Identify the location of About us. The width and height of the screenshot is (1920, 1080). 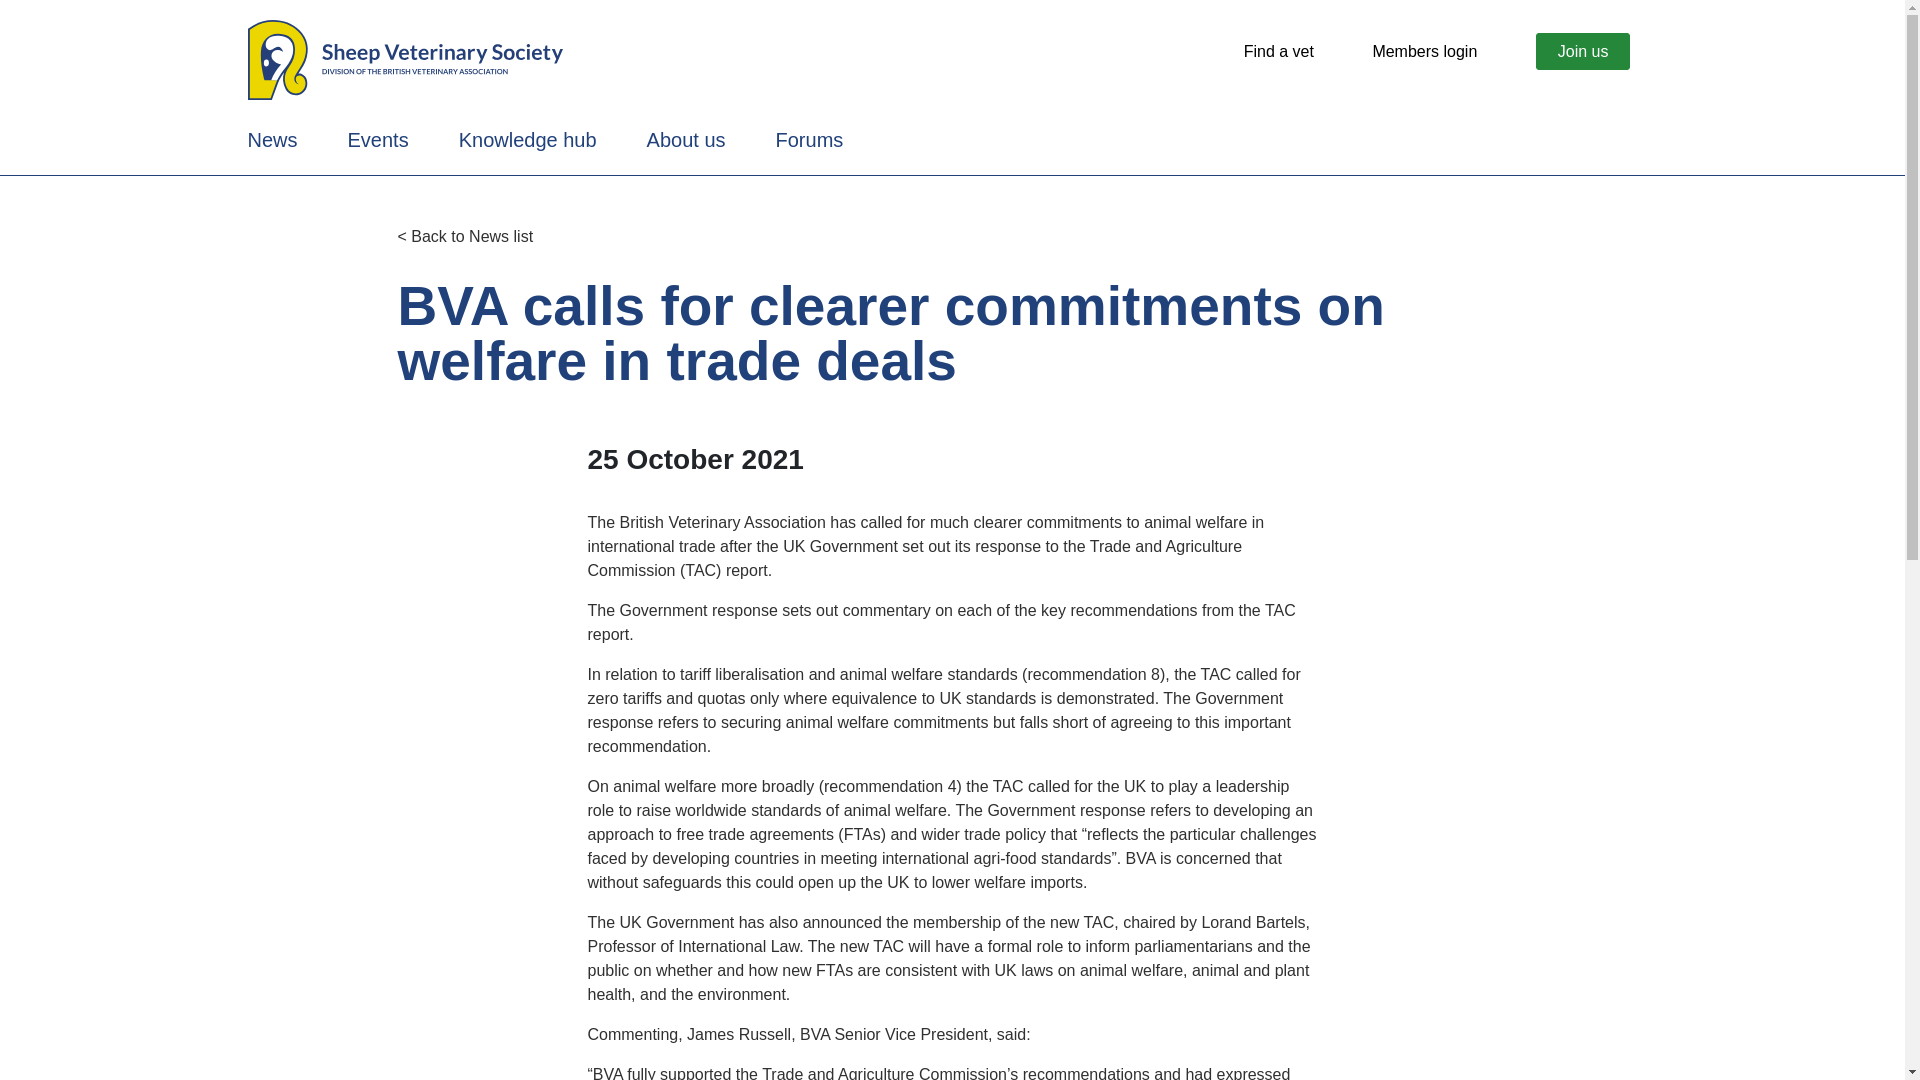
(686, 140).